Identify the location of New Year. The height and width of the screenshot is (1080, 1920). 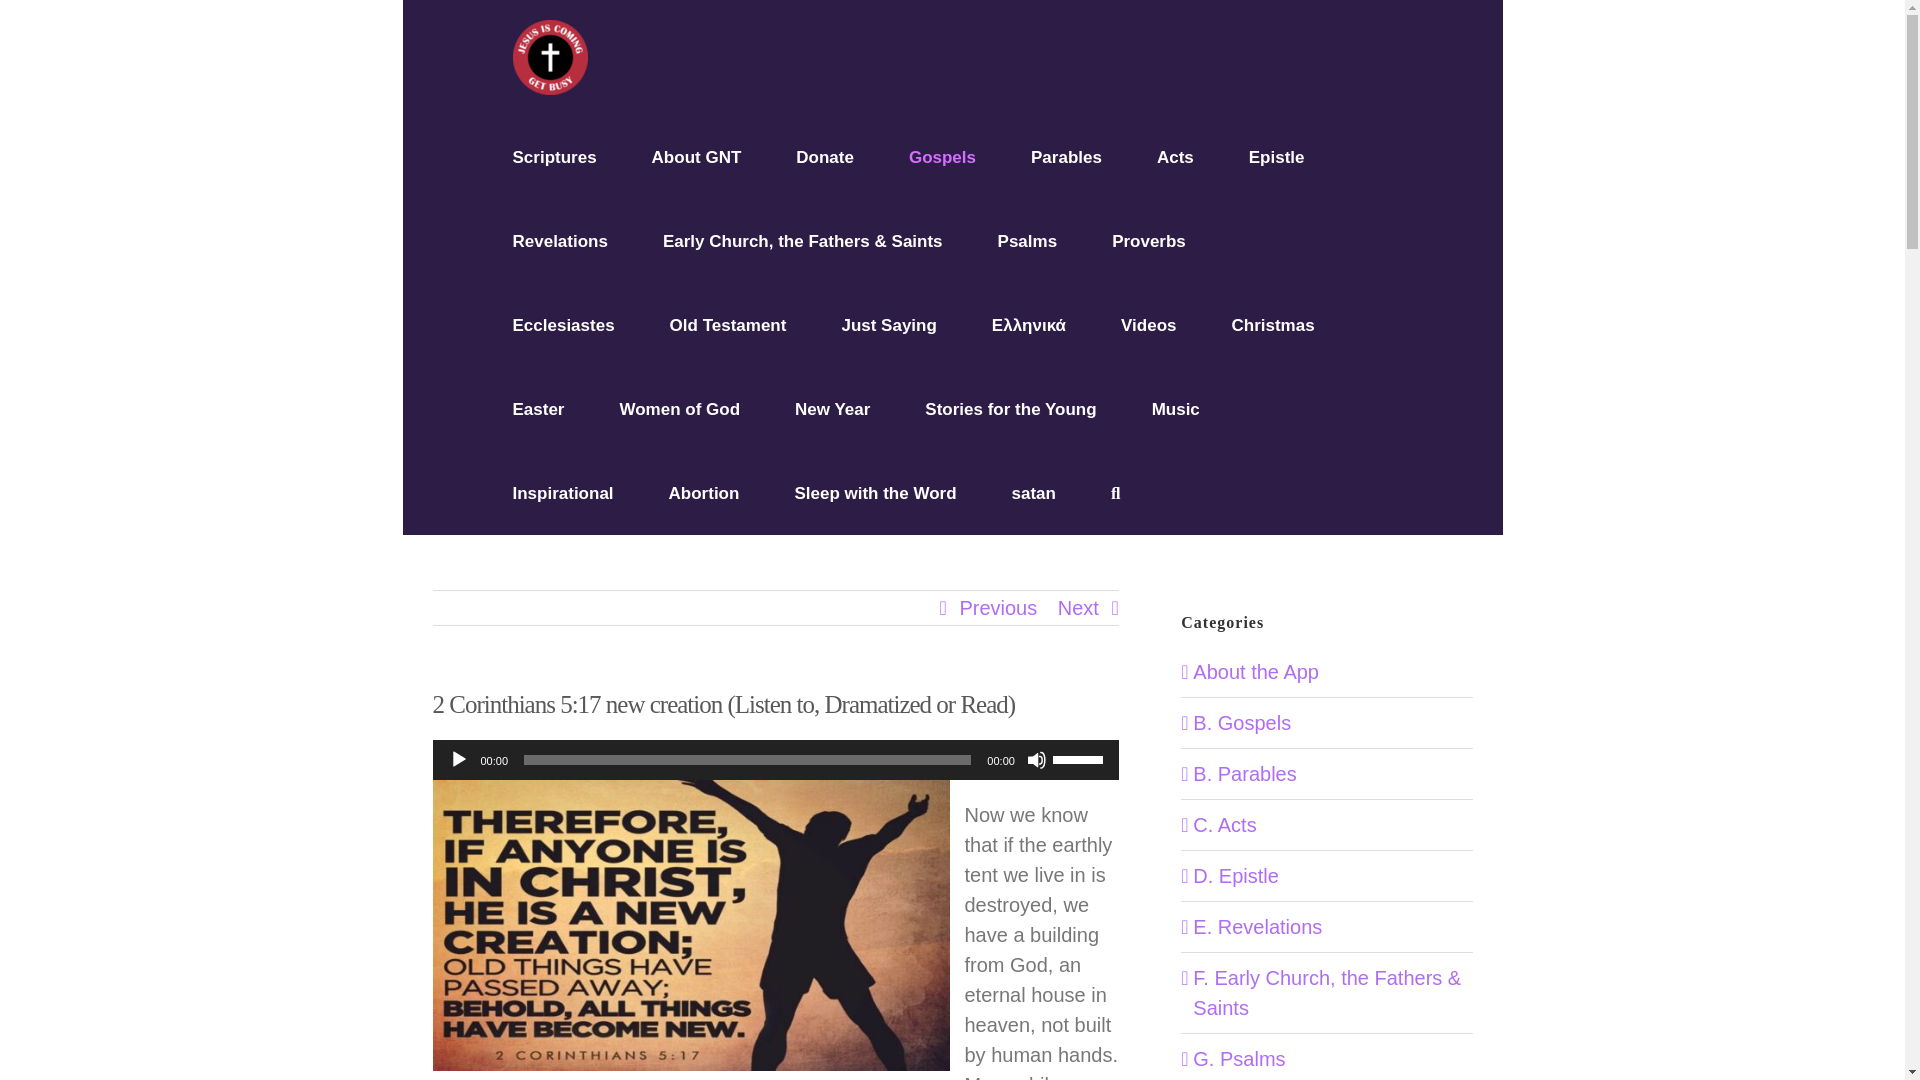
(832, 409).